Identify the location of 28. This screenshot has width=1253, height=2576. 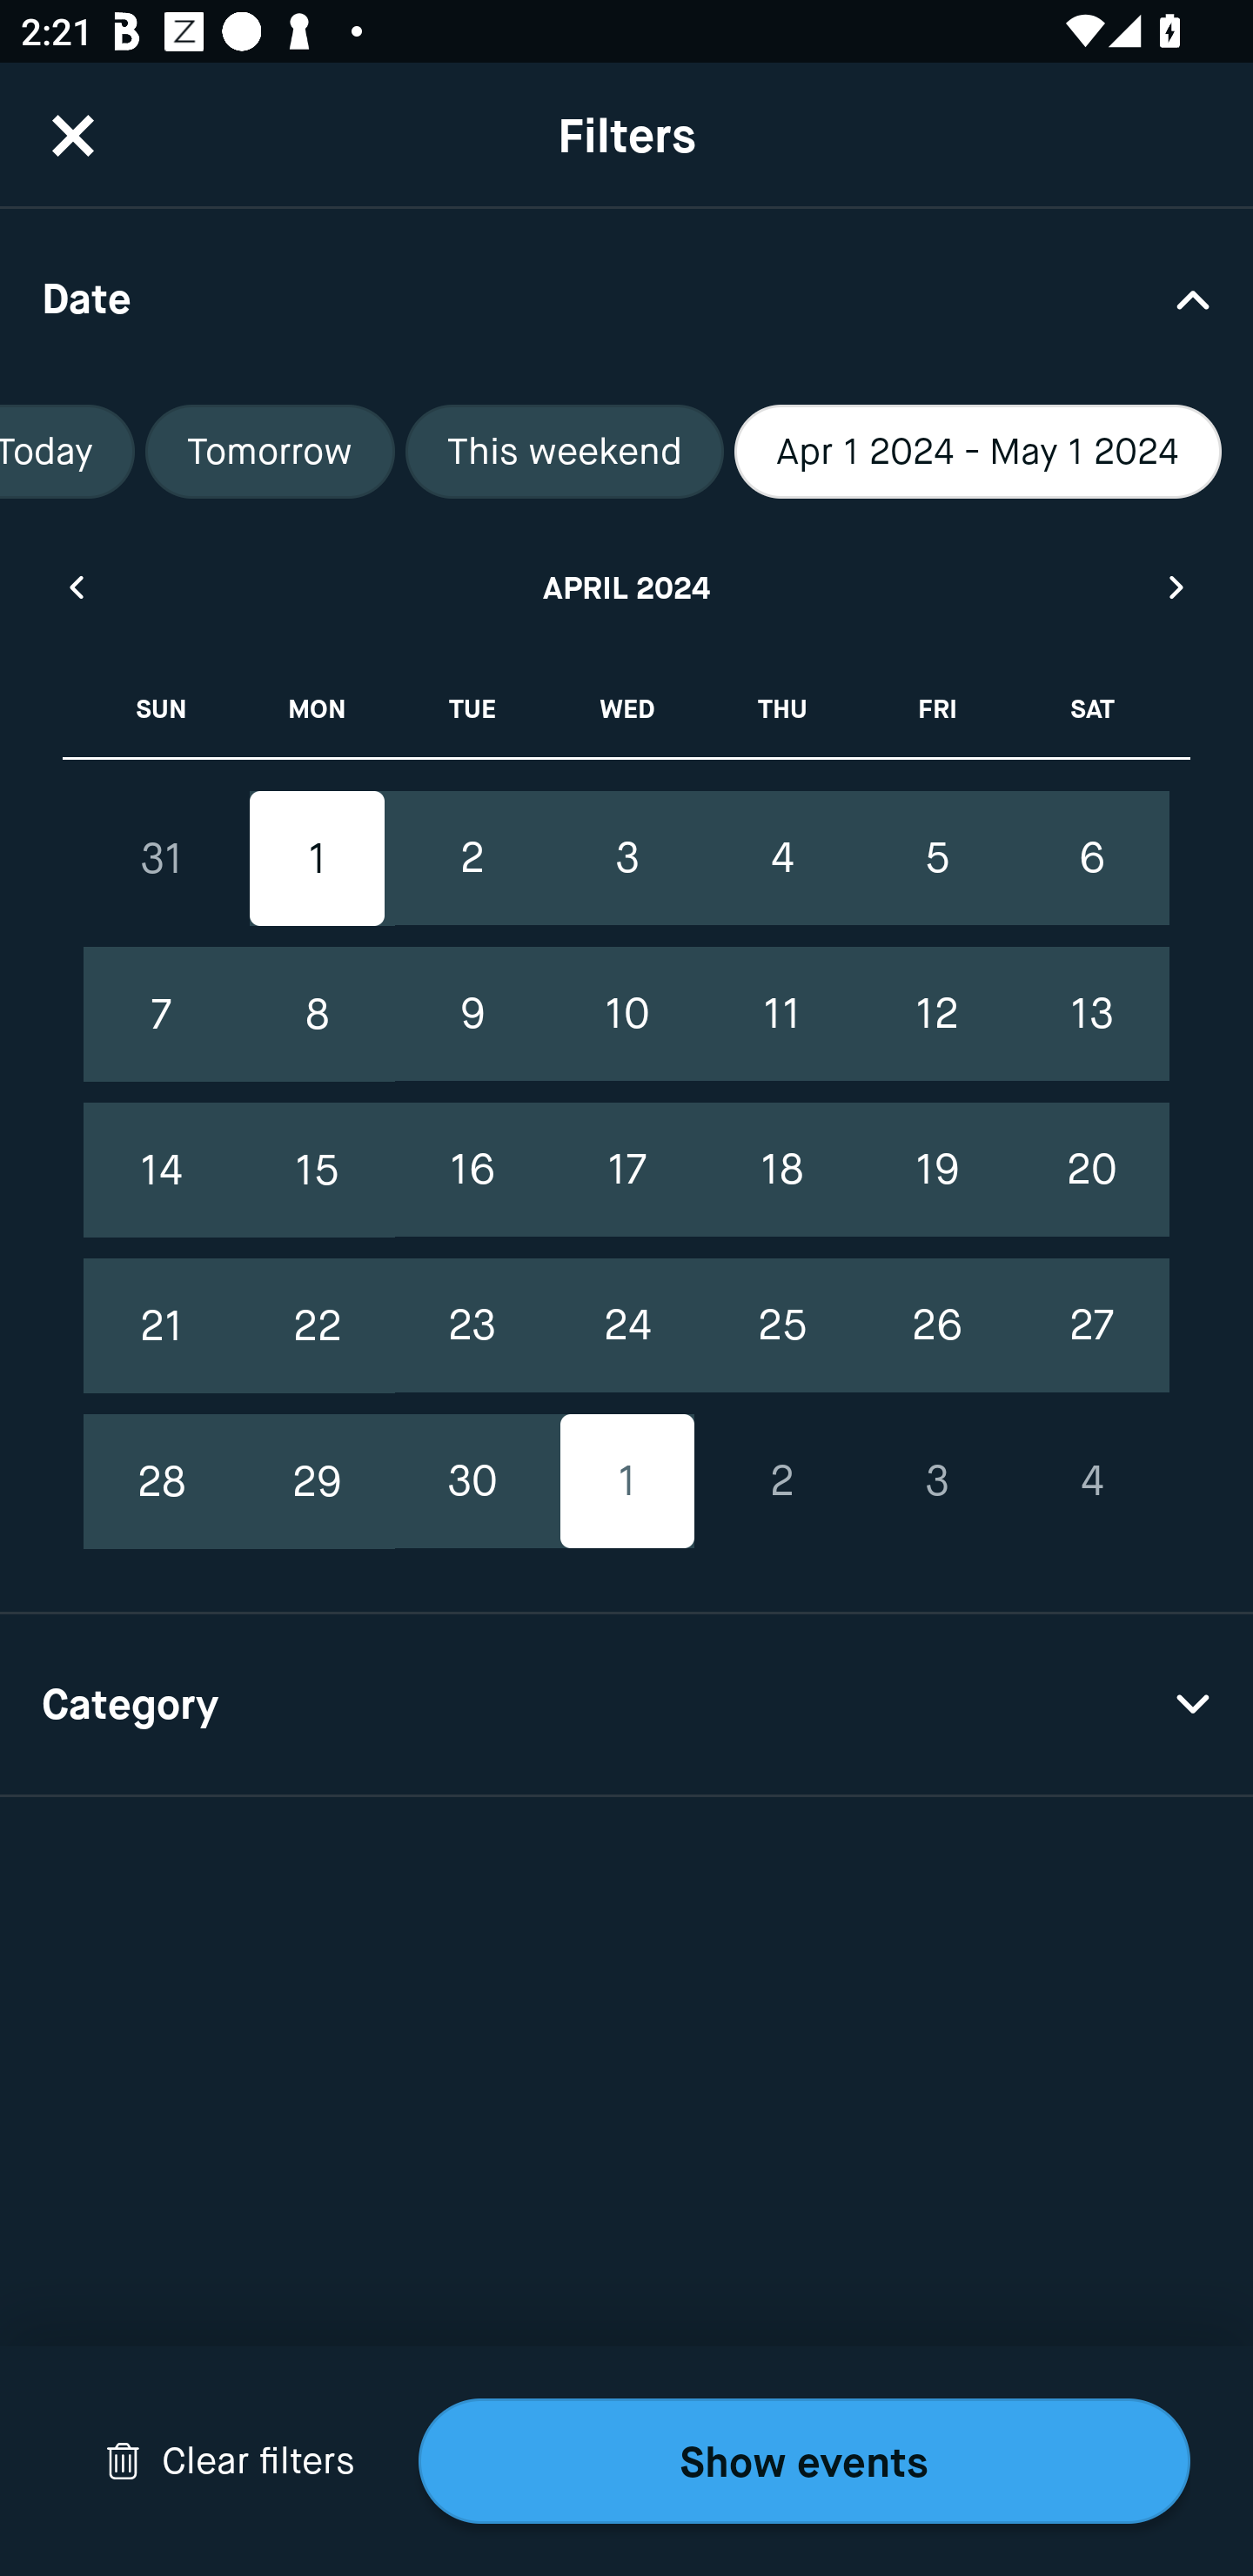
(162, 1481).